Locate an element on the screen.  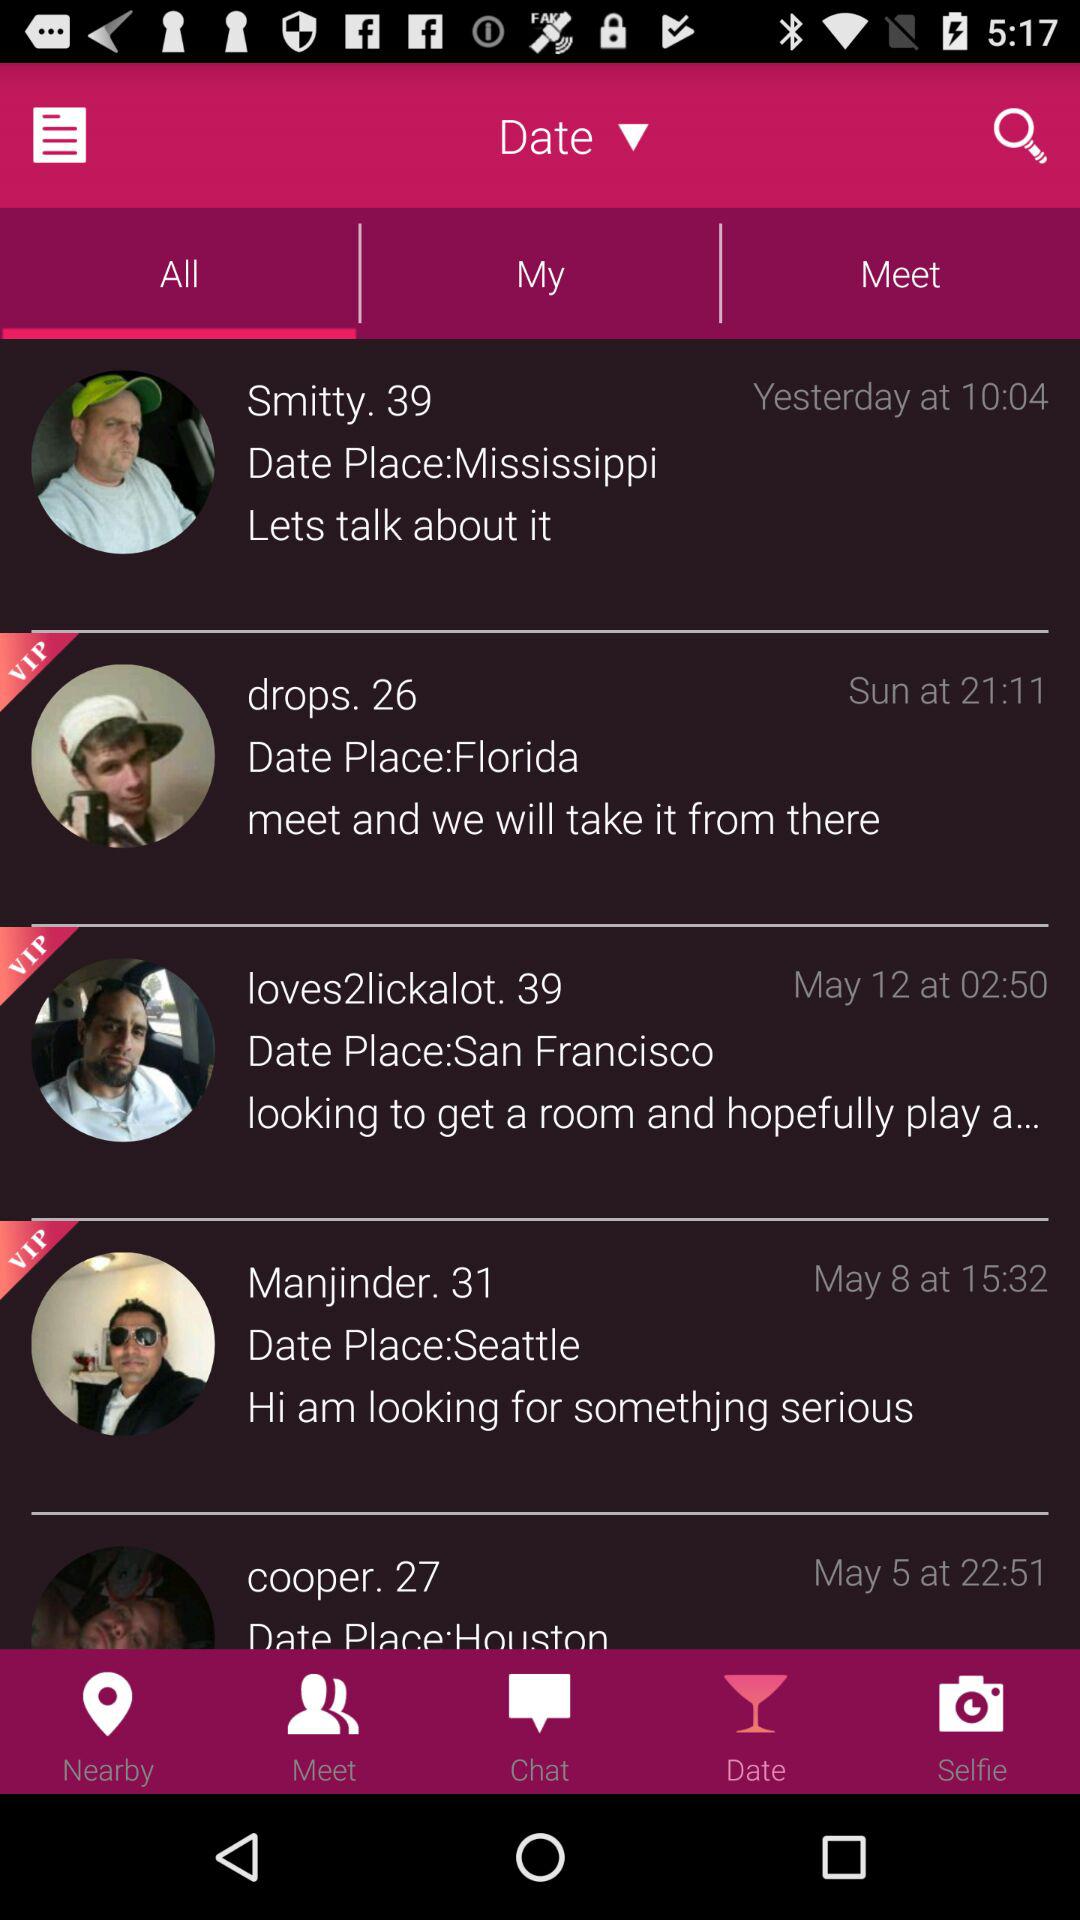
press icon above date place:florida is located at coordinates (298, 692).